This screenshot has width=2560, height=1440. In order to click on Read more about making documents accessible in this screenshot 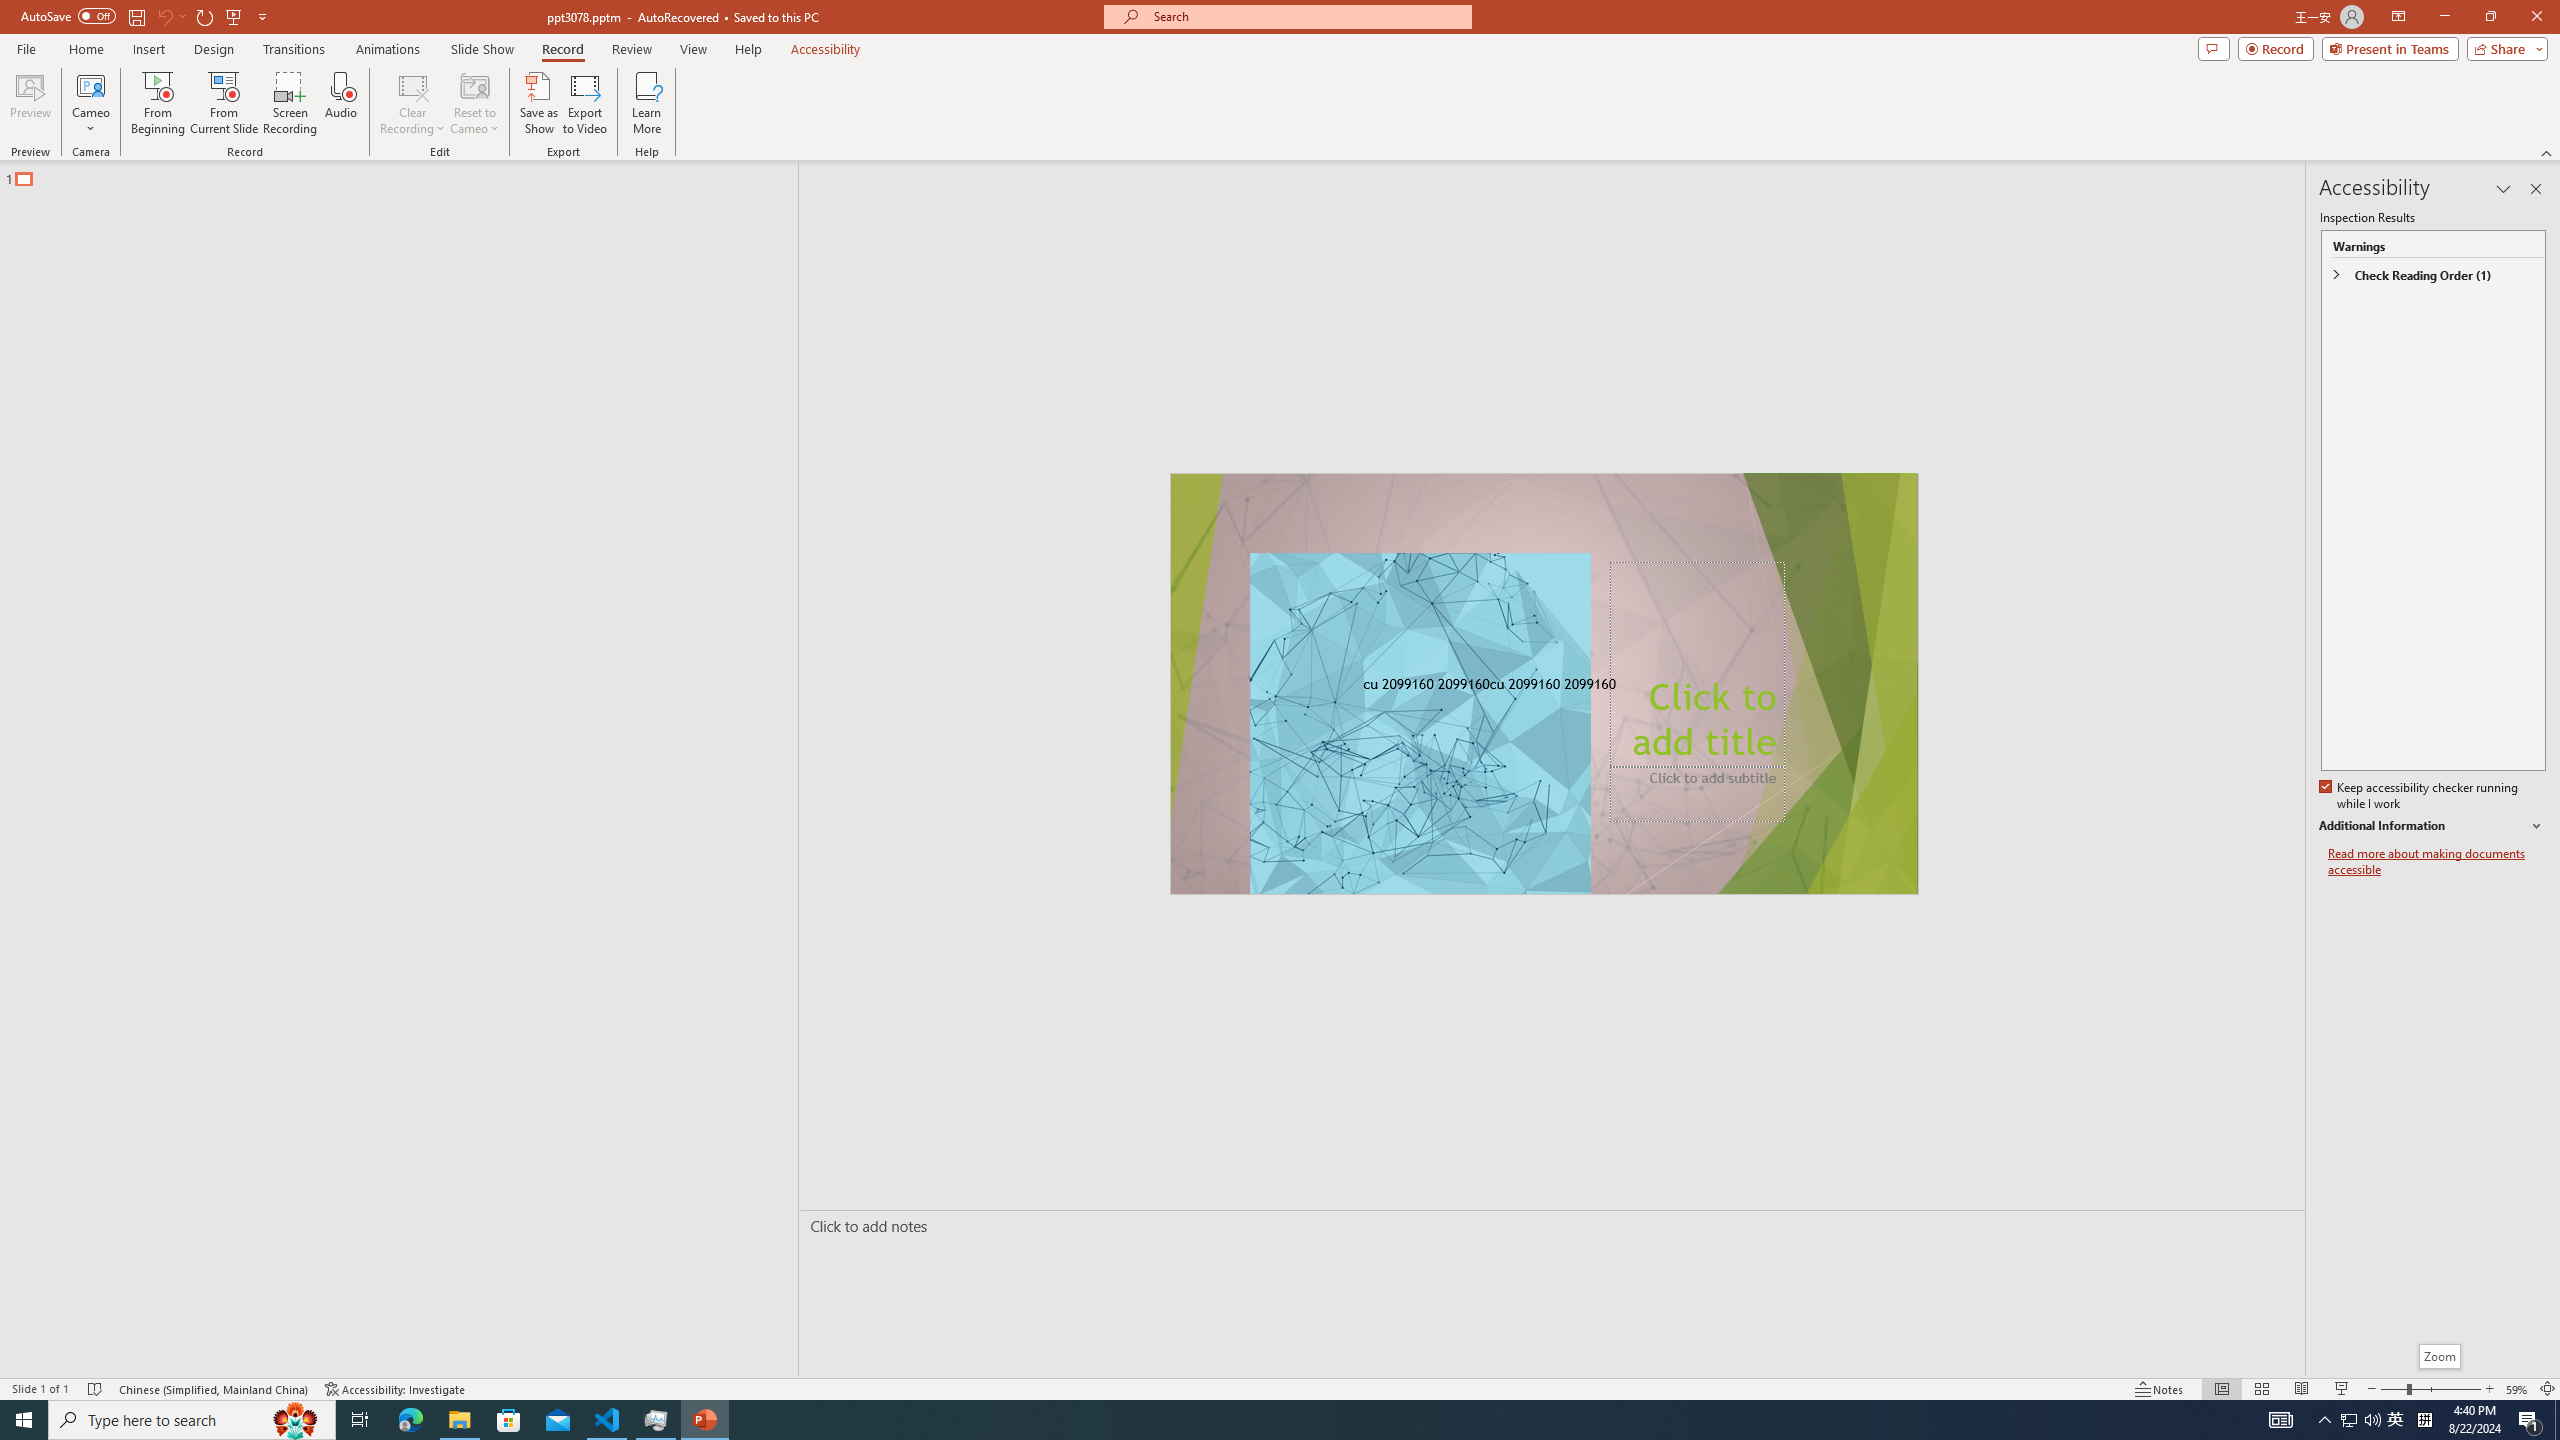, I will do `click(2437, 862)`.